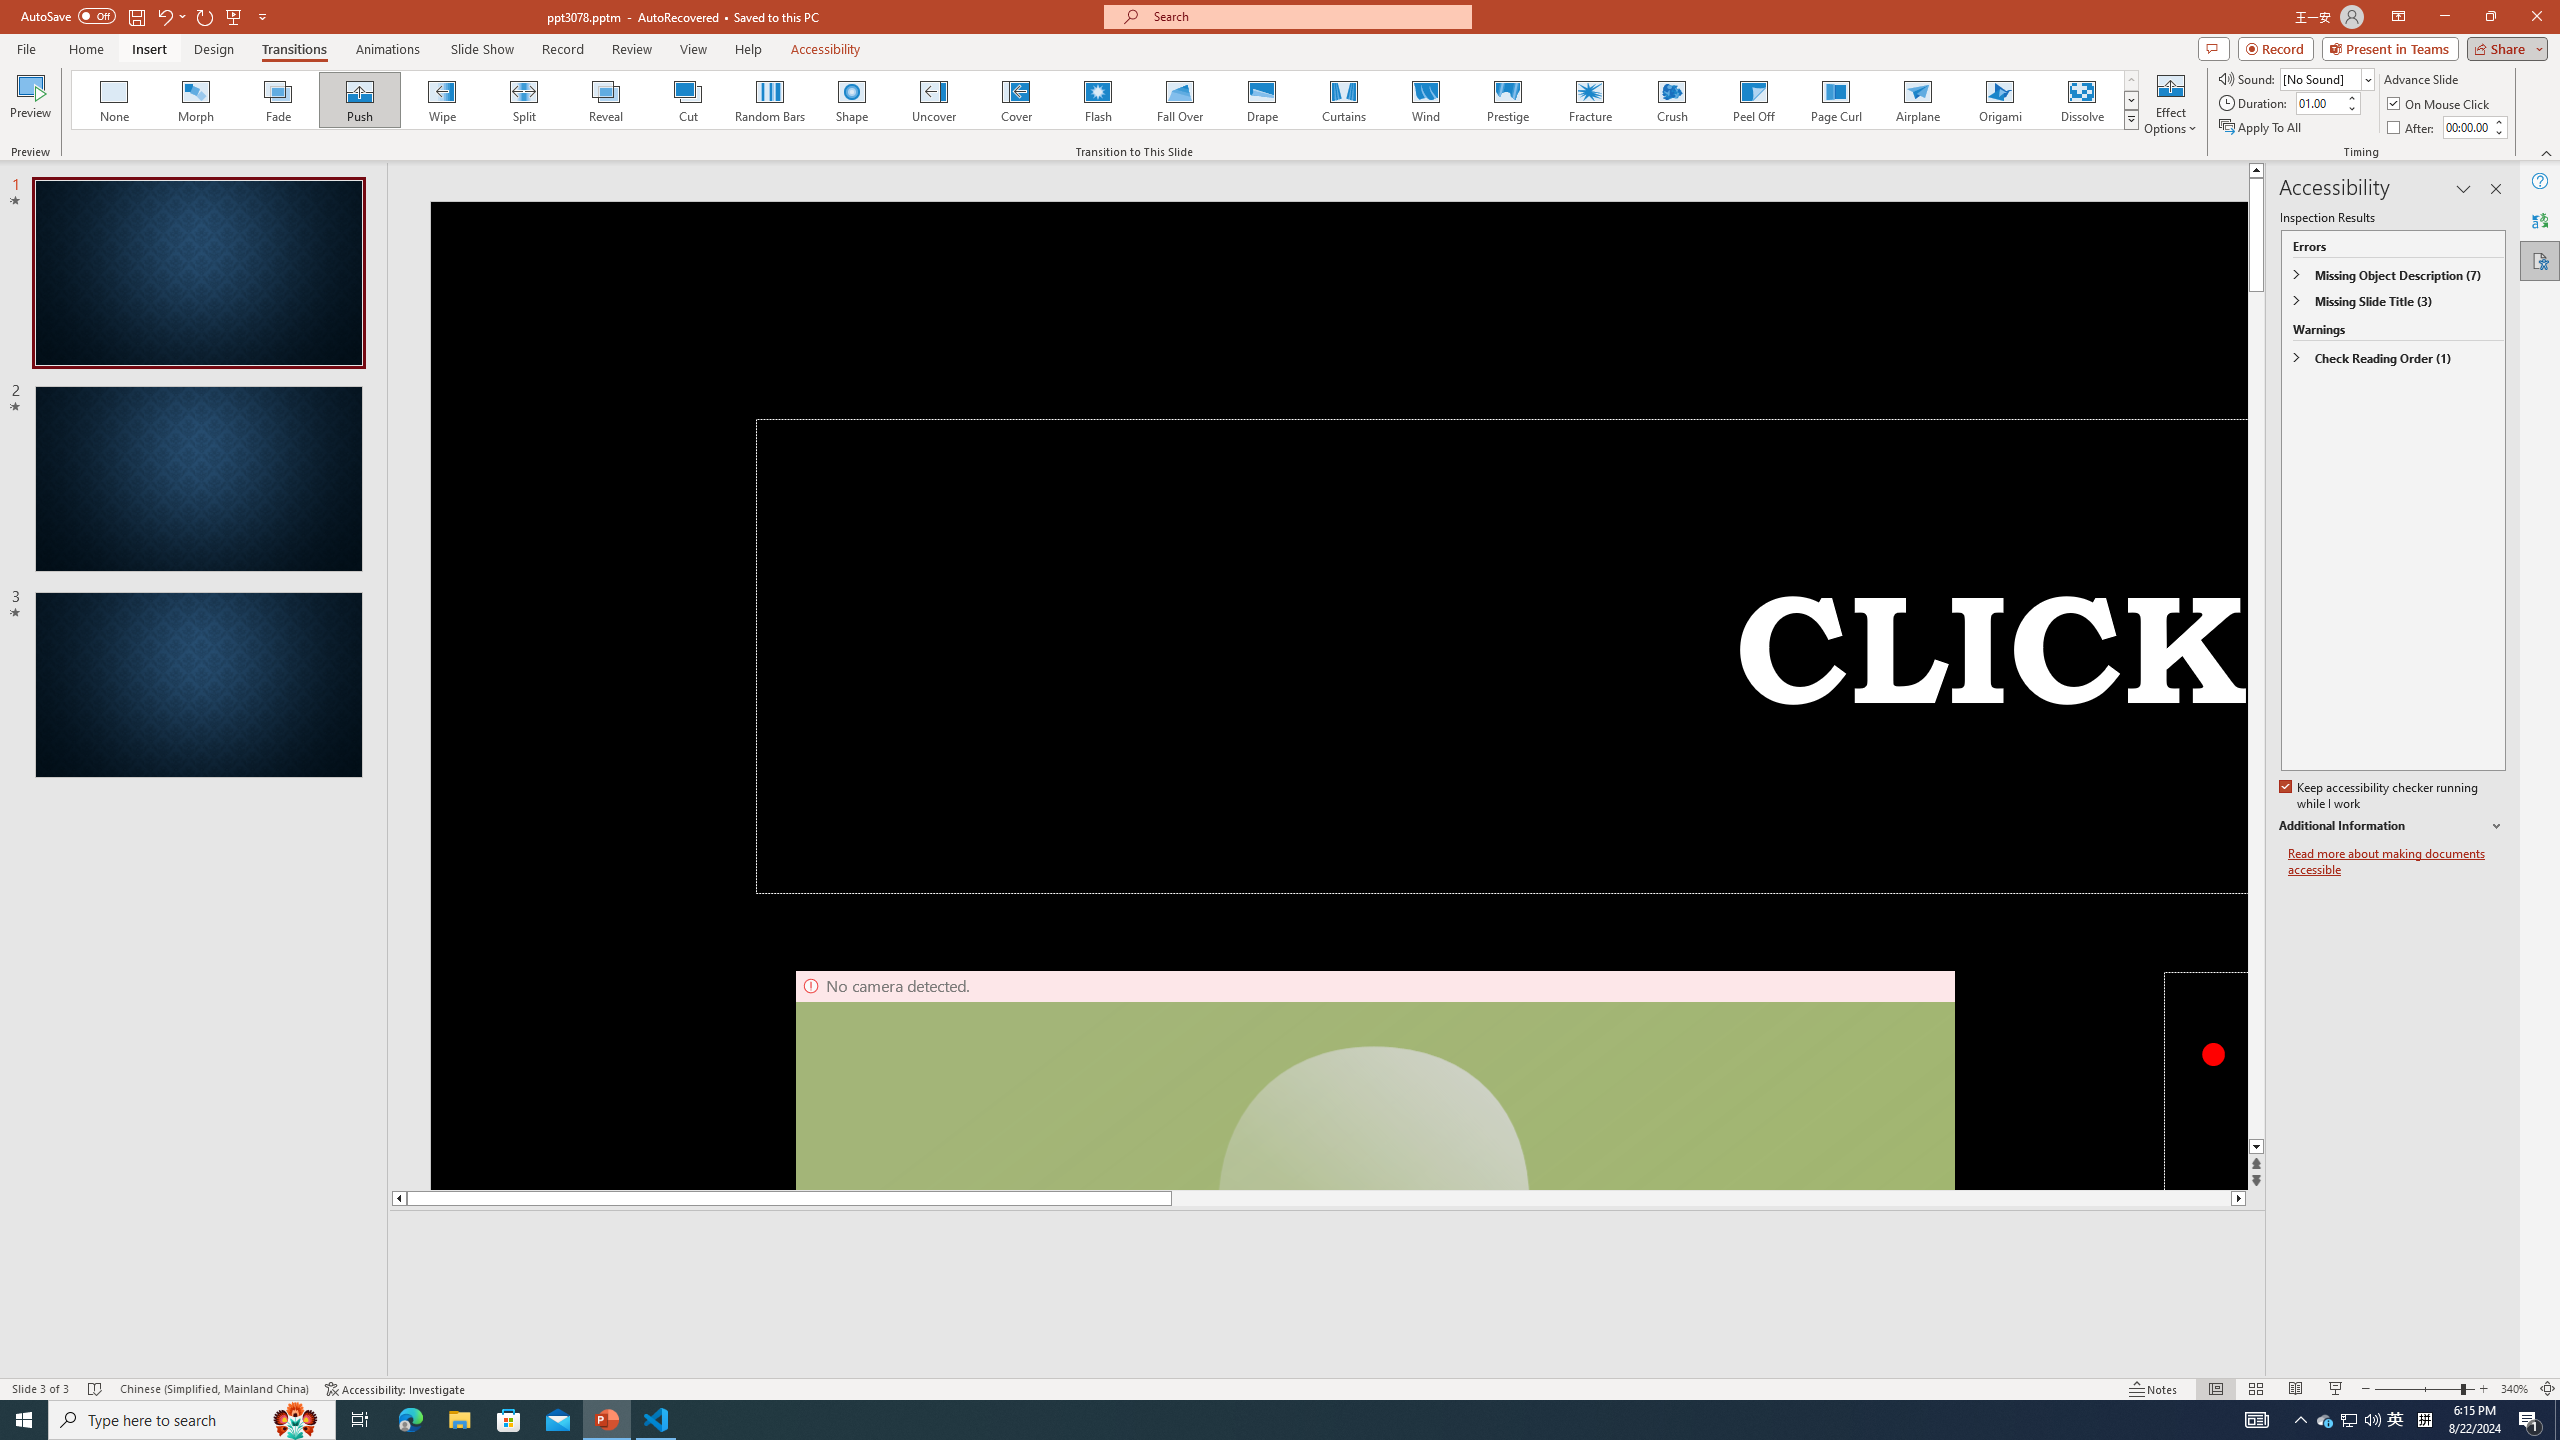 Image resolution: width=2560 pixels, height=1440 pixels. Describe the element at coordinates (1016, 100) in the screenshot. I see `Cover` at that location.